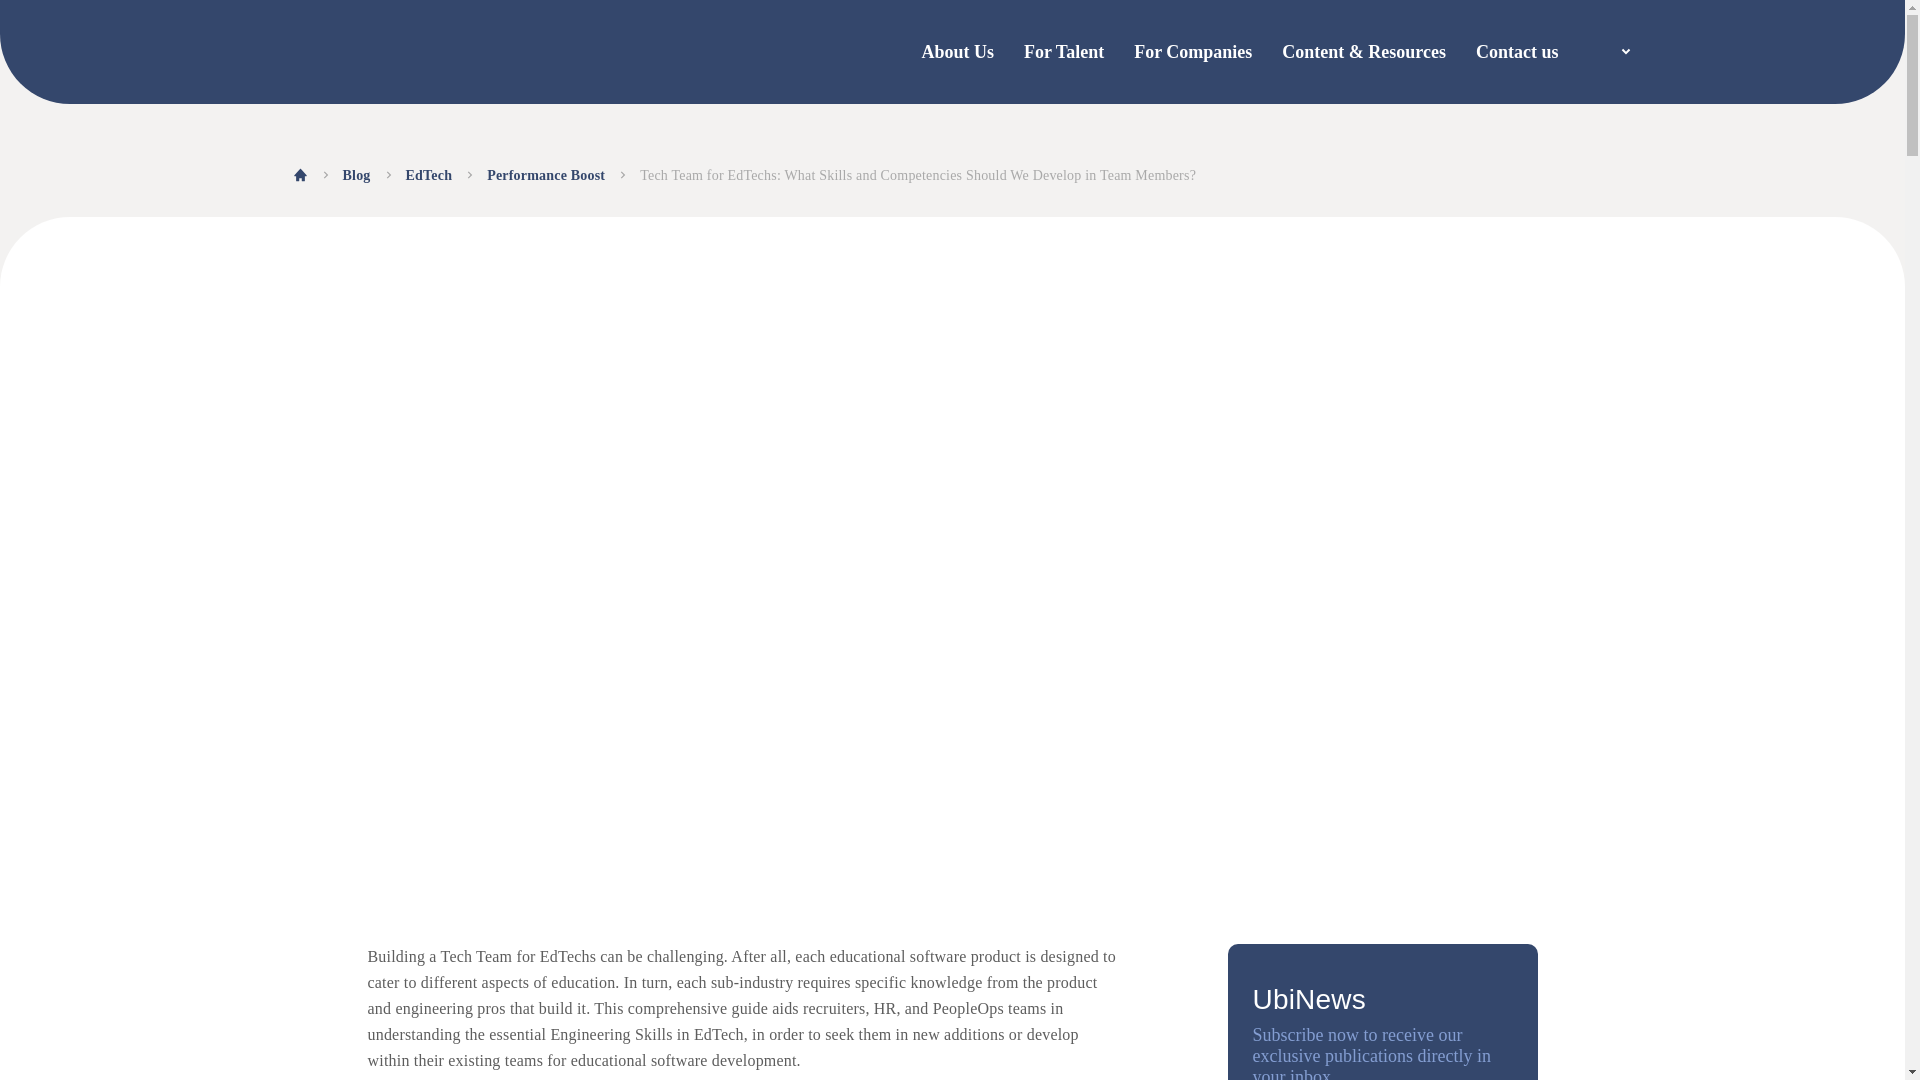 Image resolution: width=1920 pixels, height=1080 pixels. I want to click on Contact us, so click(1518, 51).